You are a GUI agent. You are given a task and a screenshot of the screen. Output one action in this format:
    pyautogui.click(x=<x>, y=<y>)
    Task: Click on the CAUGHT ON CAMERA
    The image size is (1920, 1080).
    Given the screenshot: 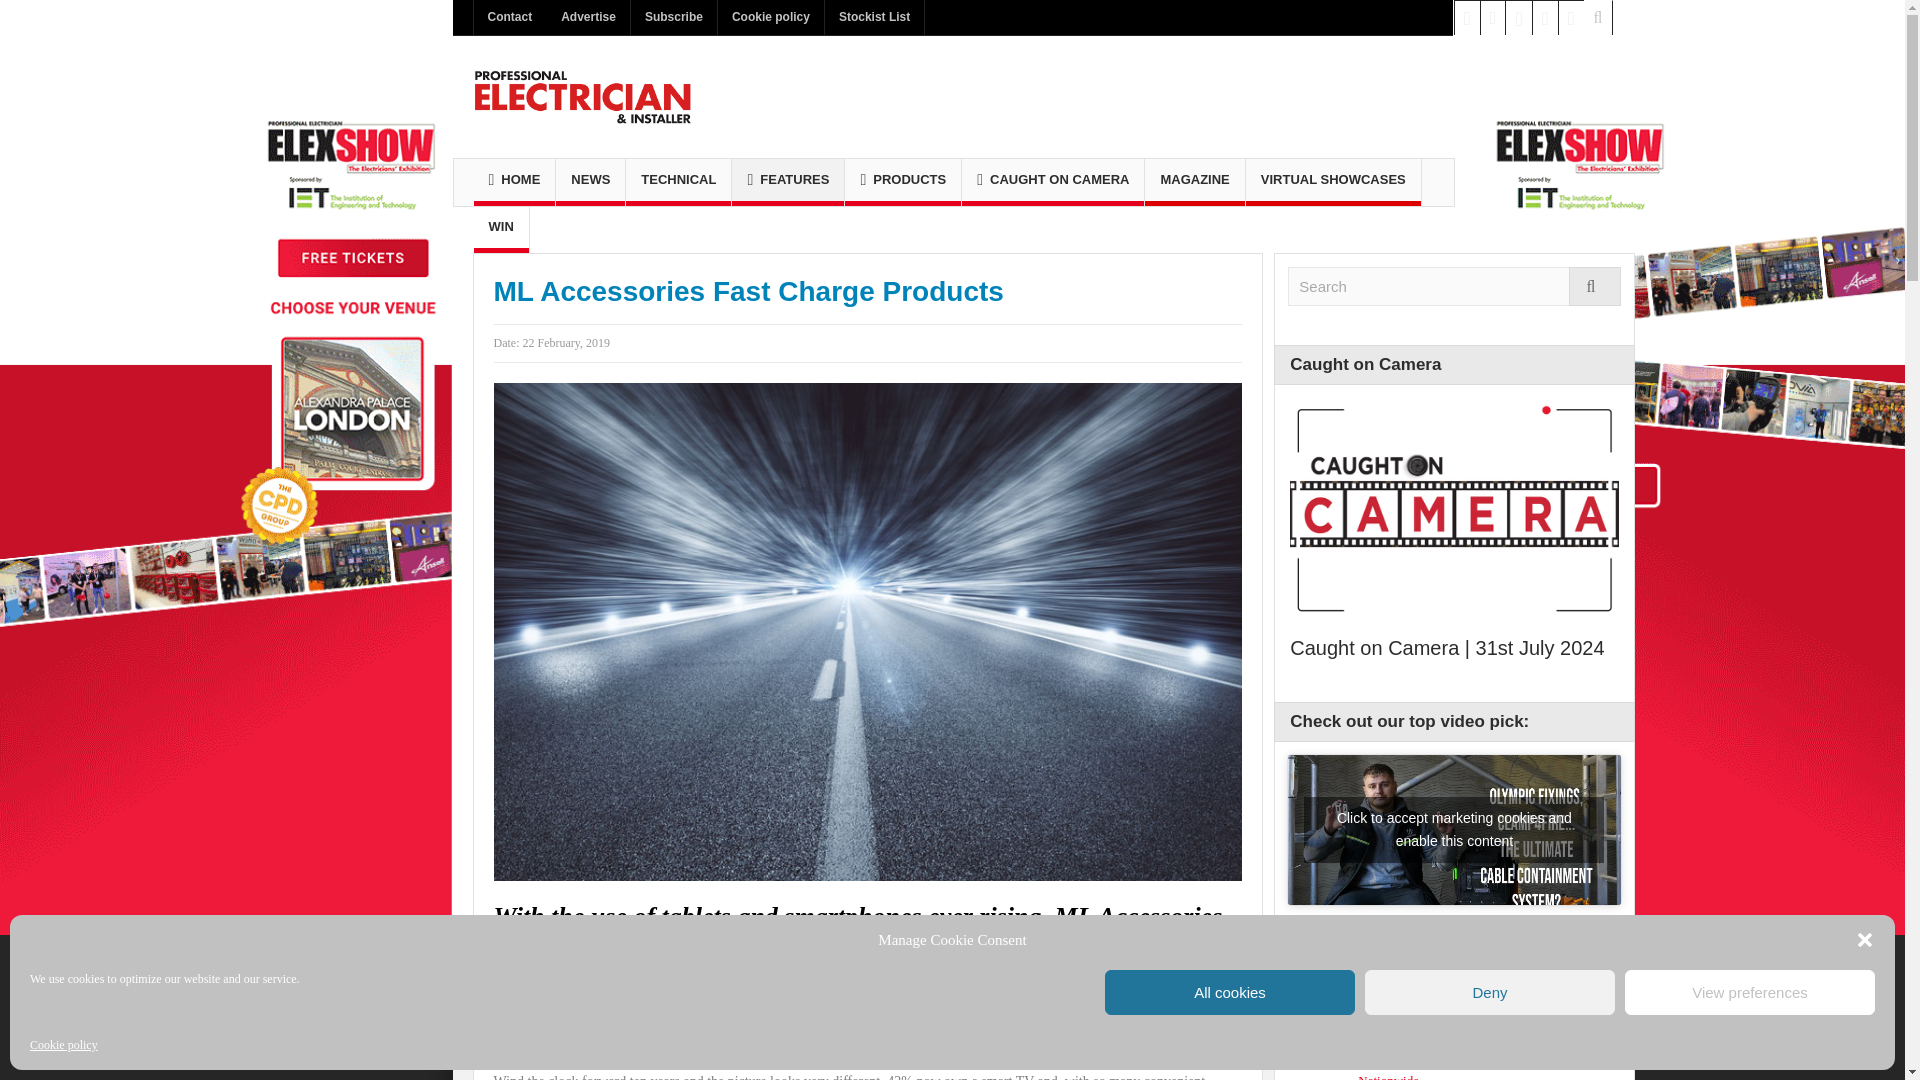 What is the action you would take?
    pyautogui.click(x=1052, y=182)
    